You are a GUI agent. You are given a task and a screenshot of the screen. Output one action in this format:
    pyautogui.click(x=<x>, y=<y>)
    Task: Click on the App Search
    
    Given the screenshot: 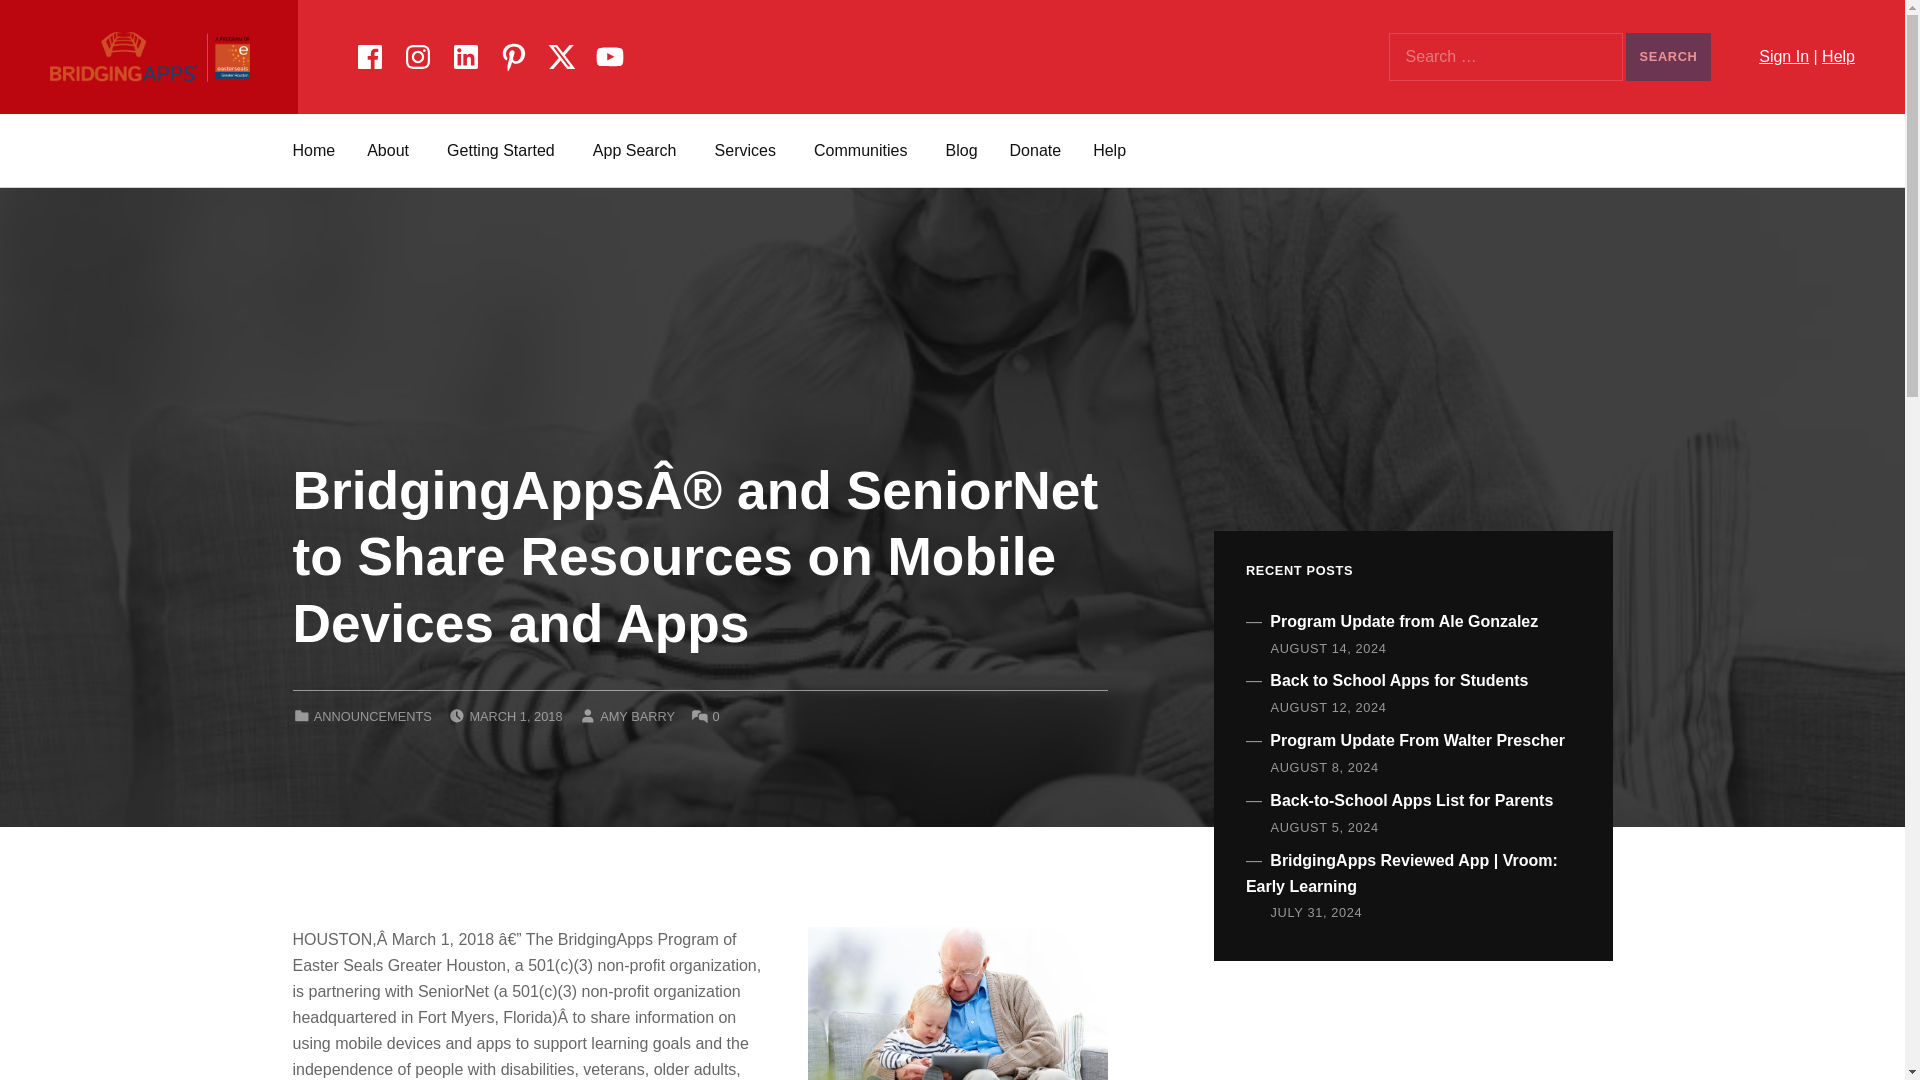 What is the action you would take?
    pyautogui.click(x=638, y=150)
    